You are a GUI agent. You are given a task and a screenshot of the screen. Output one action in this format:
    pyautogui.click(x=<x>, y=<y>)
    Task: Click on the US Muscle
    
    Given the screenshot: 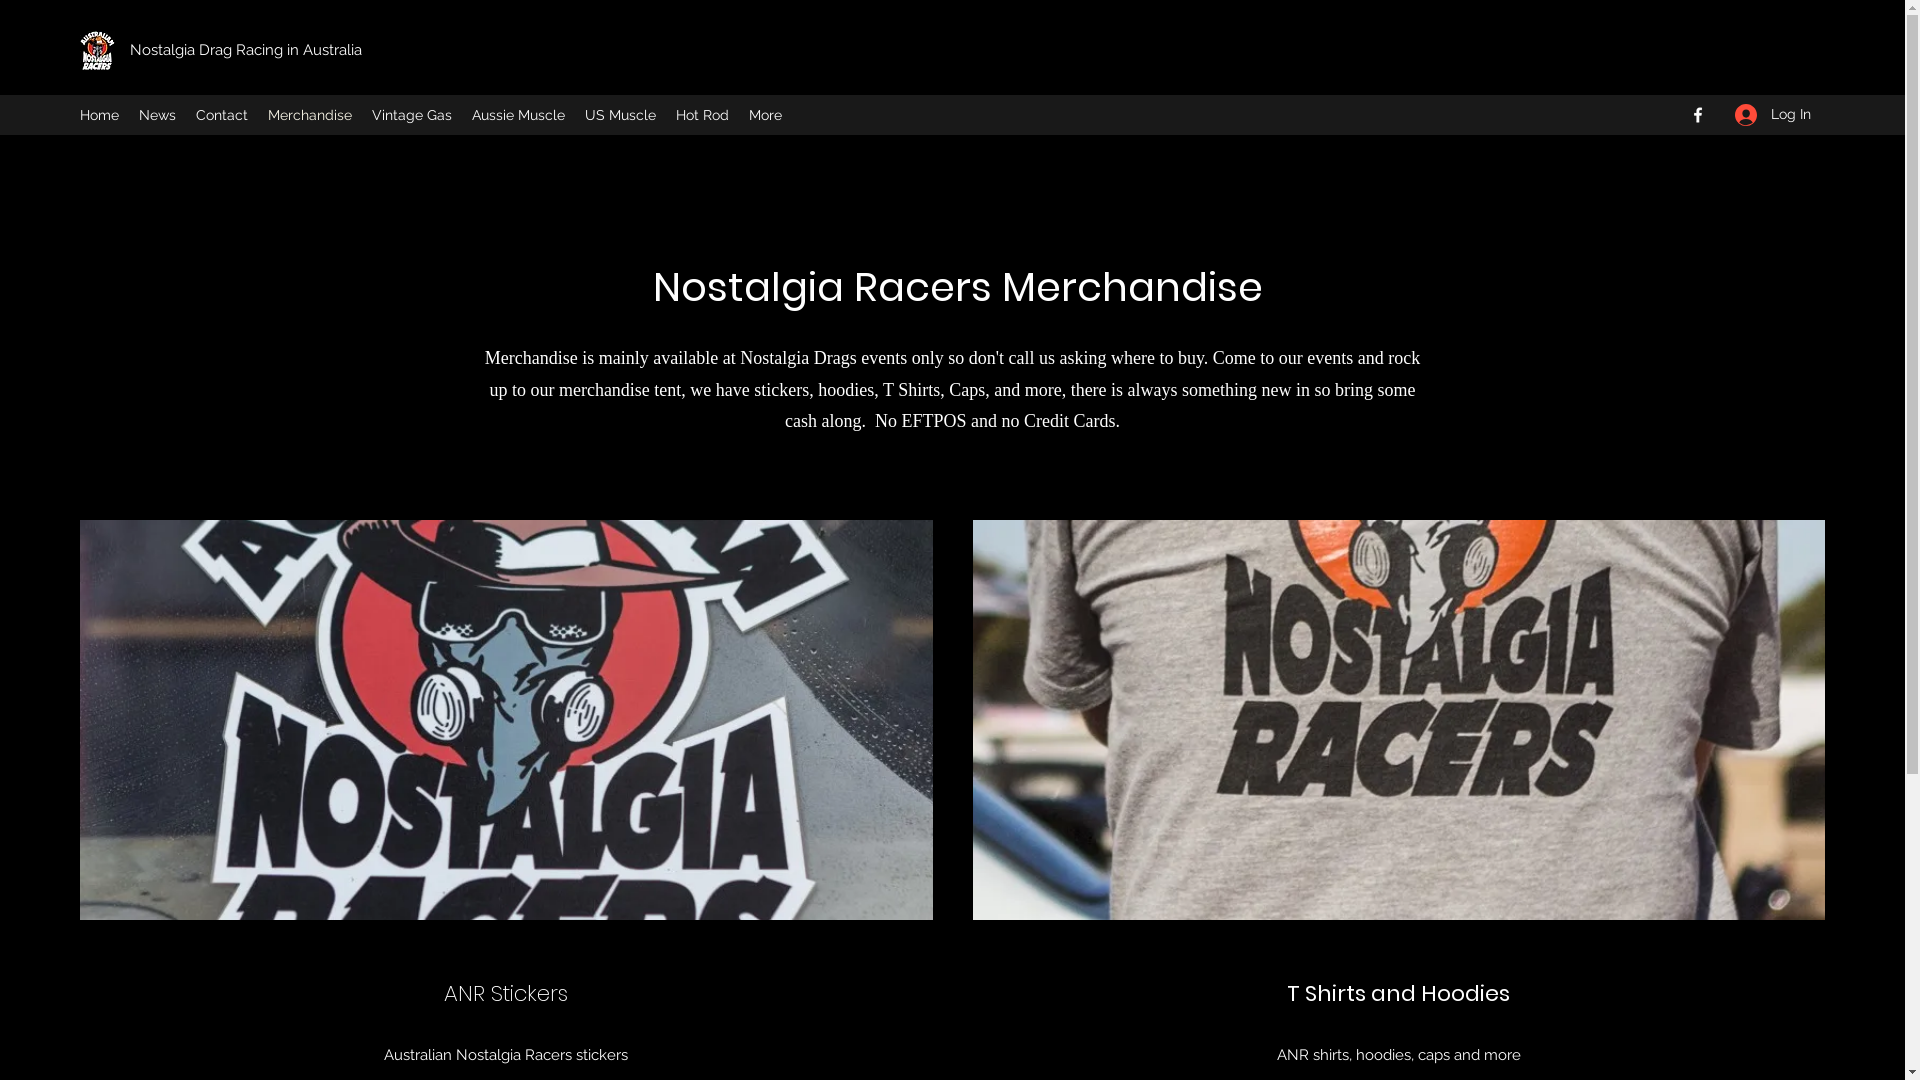 What is the action you would take?
    pyautogui.click(x=620, y=115)
    